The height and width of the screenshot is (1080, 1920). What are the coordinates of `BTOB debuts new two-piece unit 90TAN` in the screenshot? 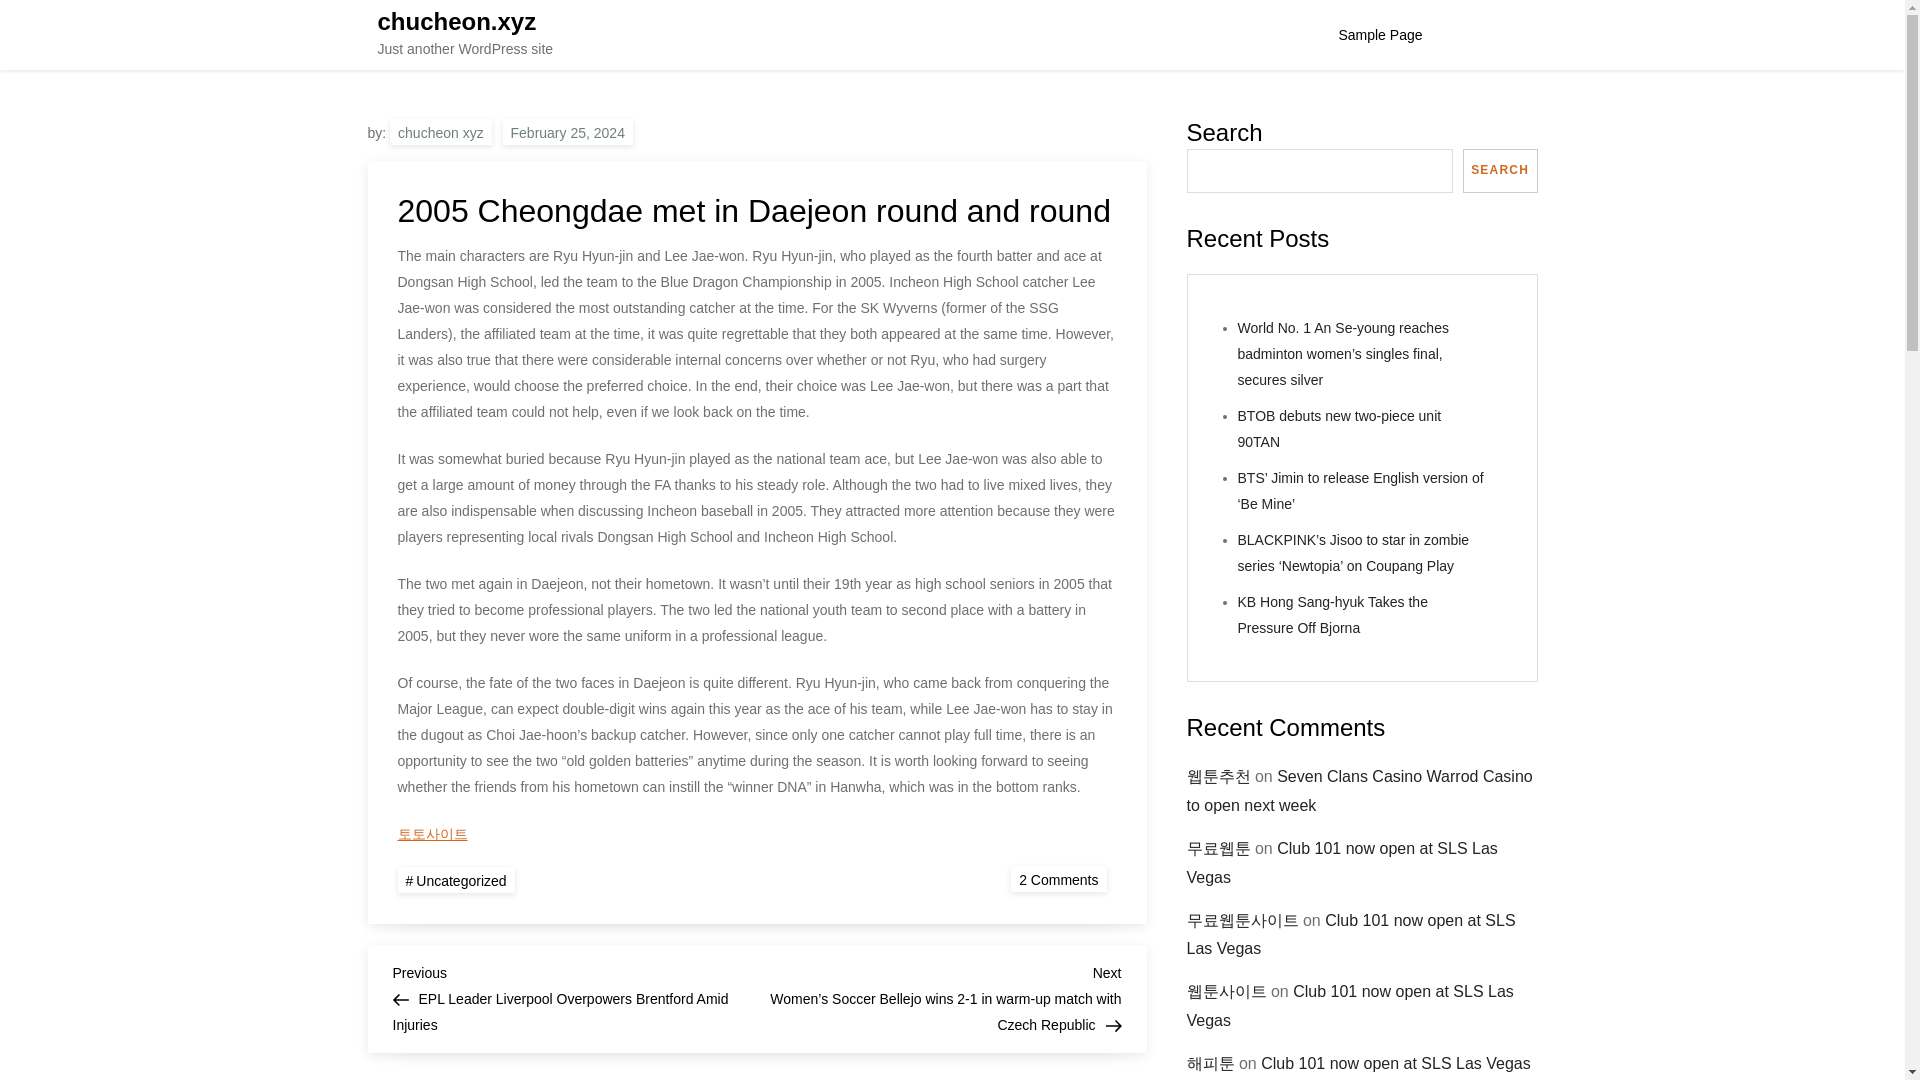 It's located at (1340, 429).